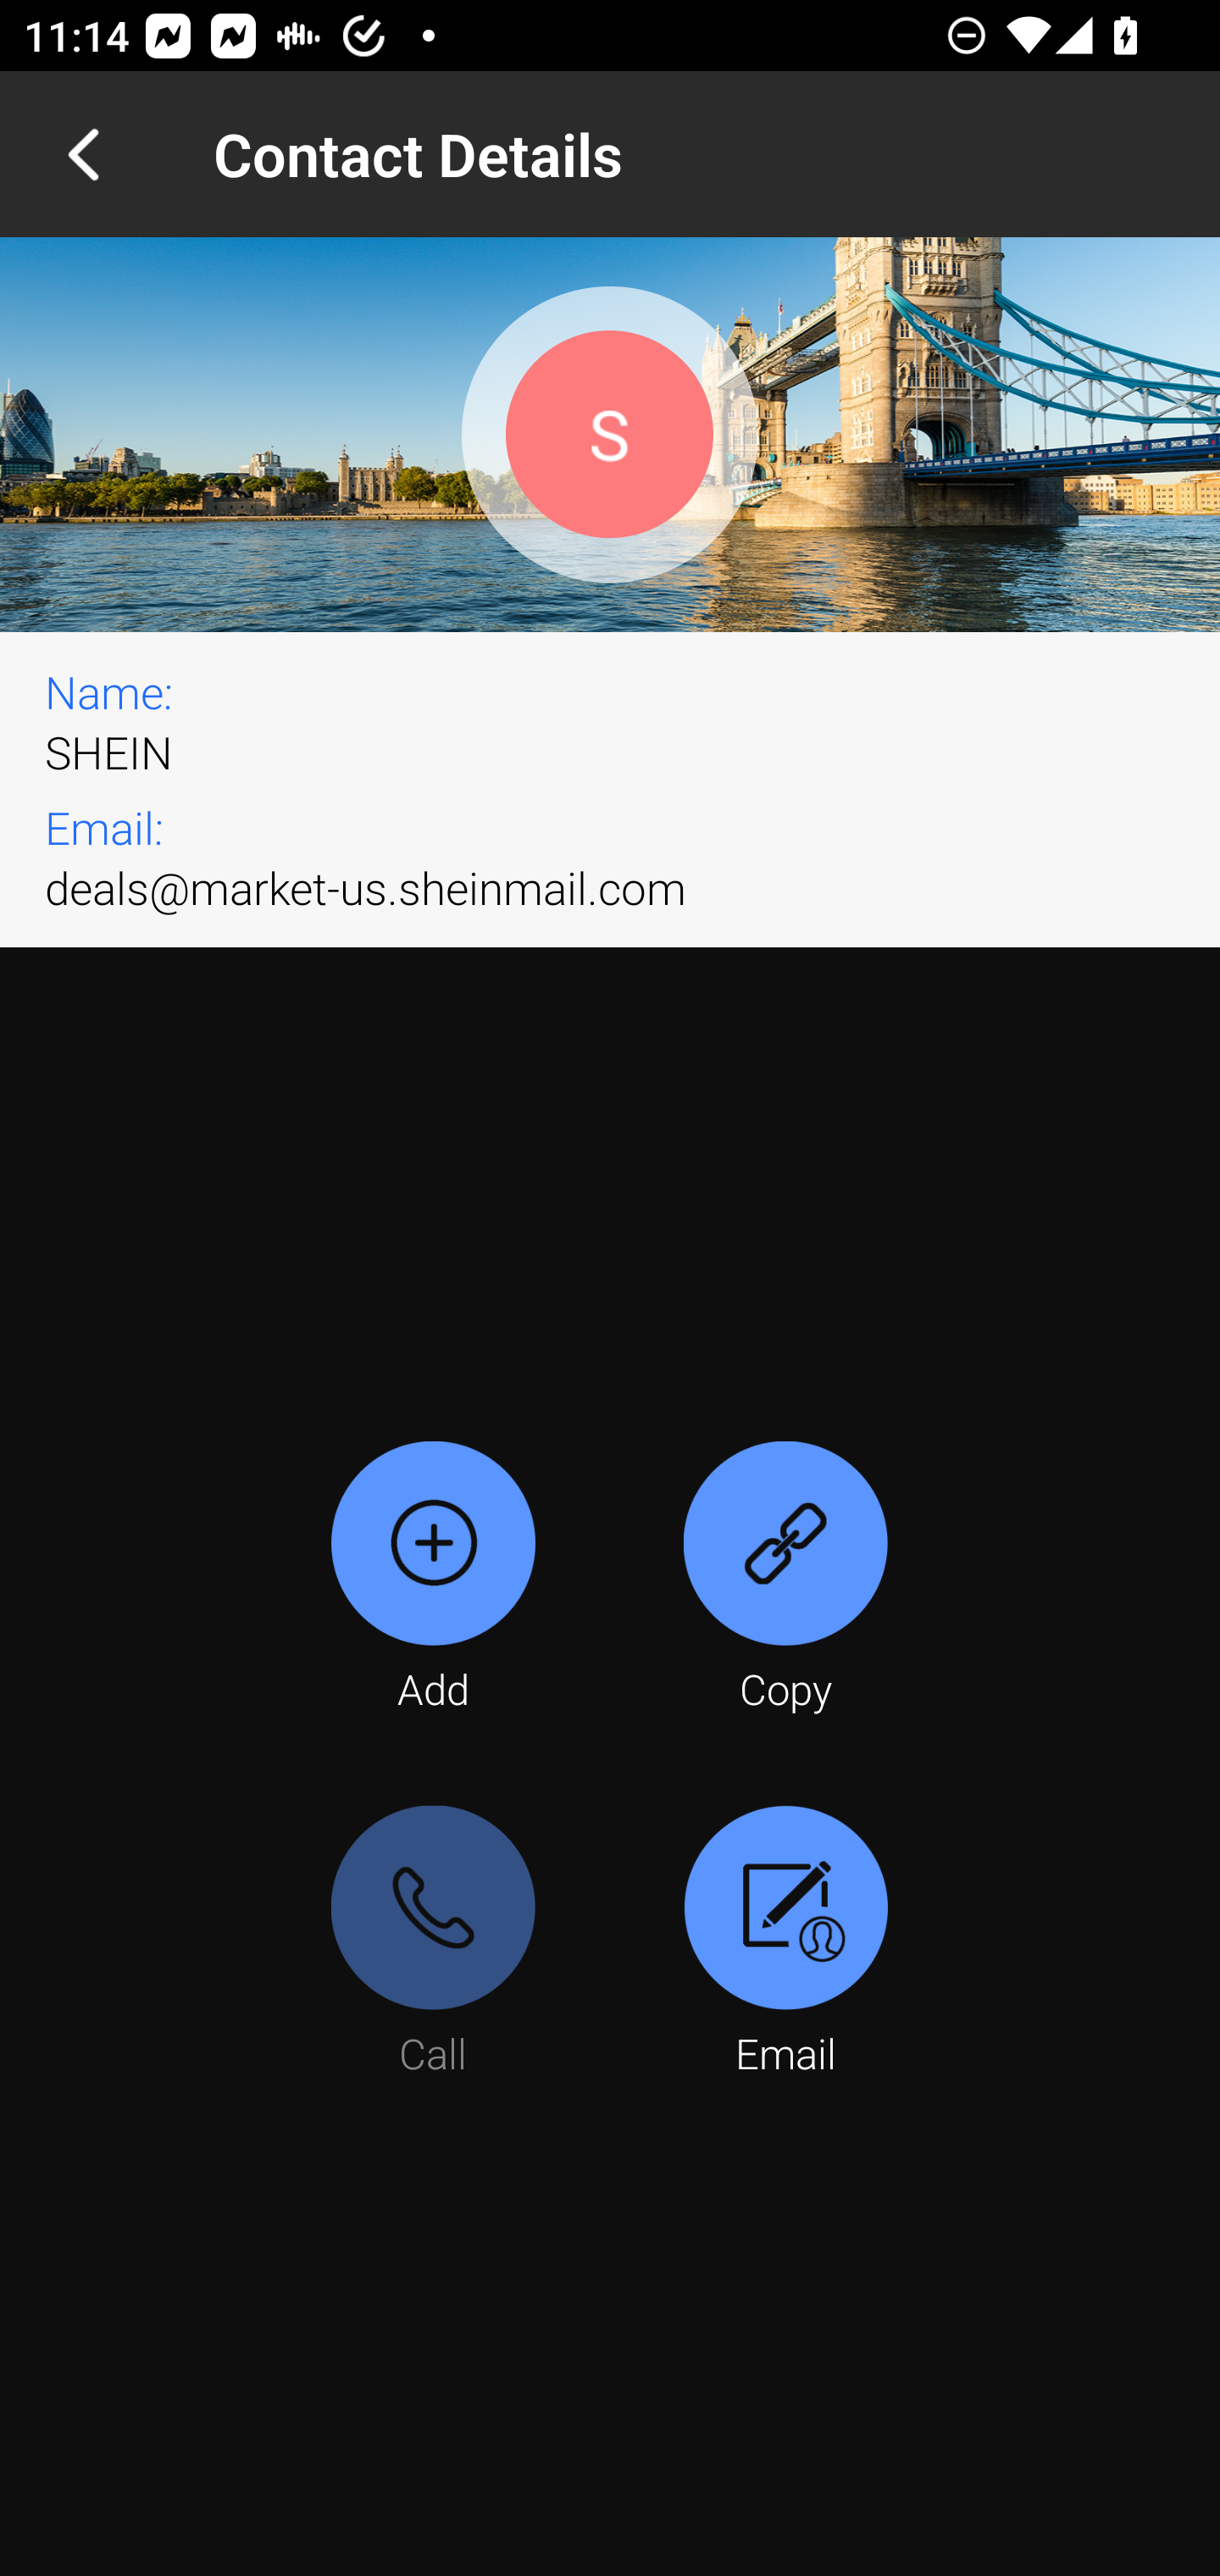  Describe the element at coordinates (434, 1944) in the screenshot. I see `Call` at that location.